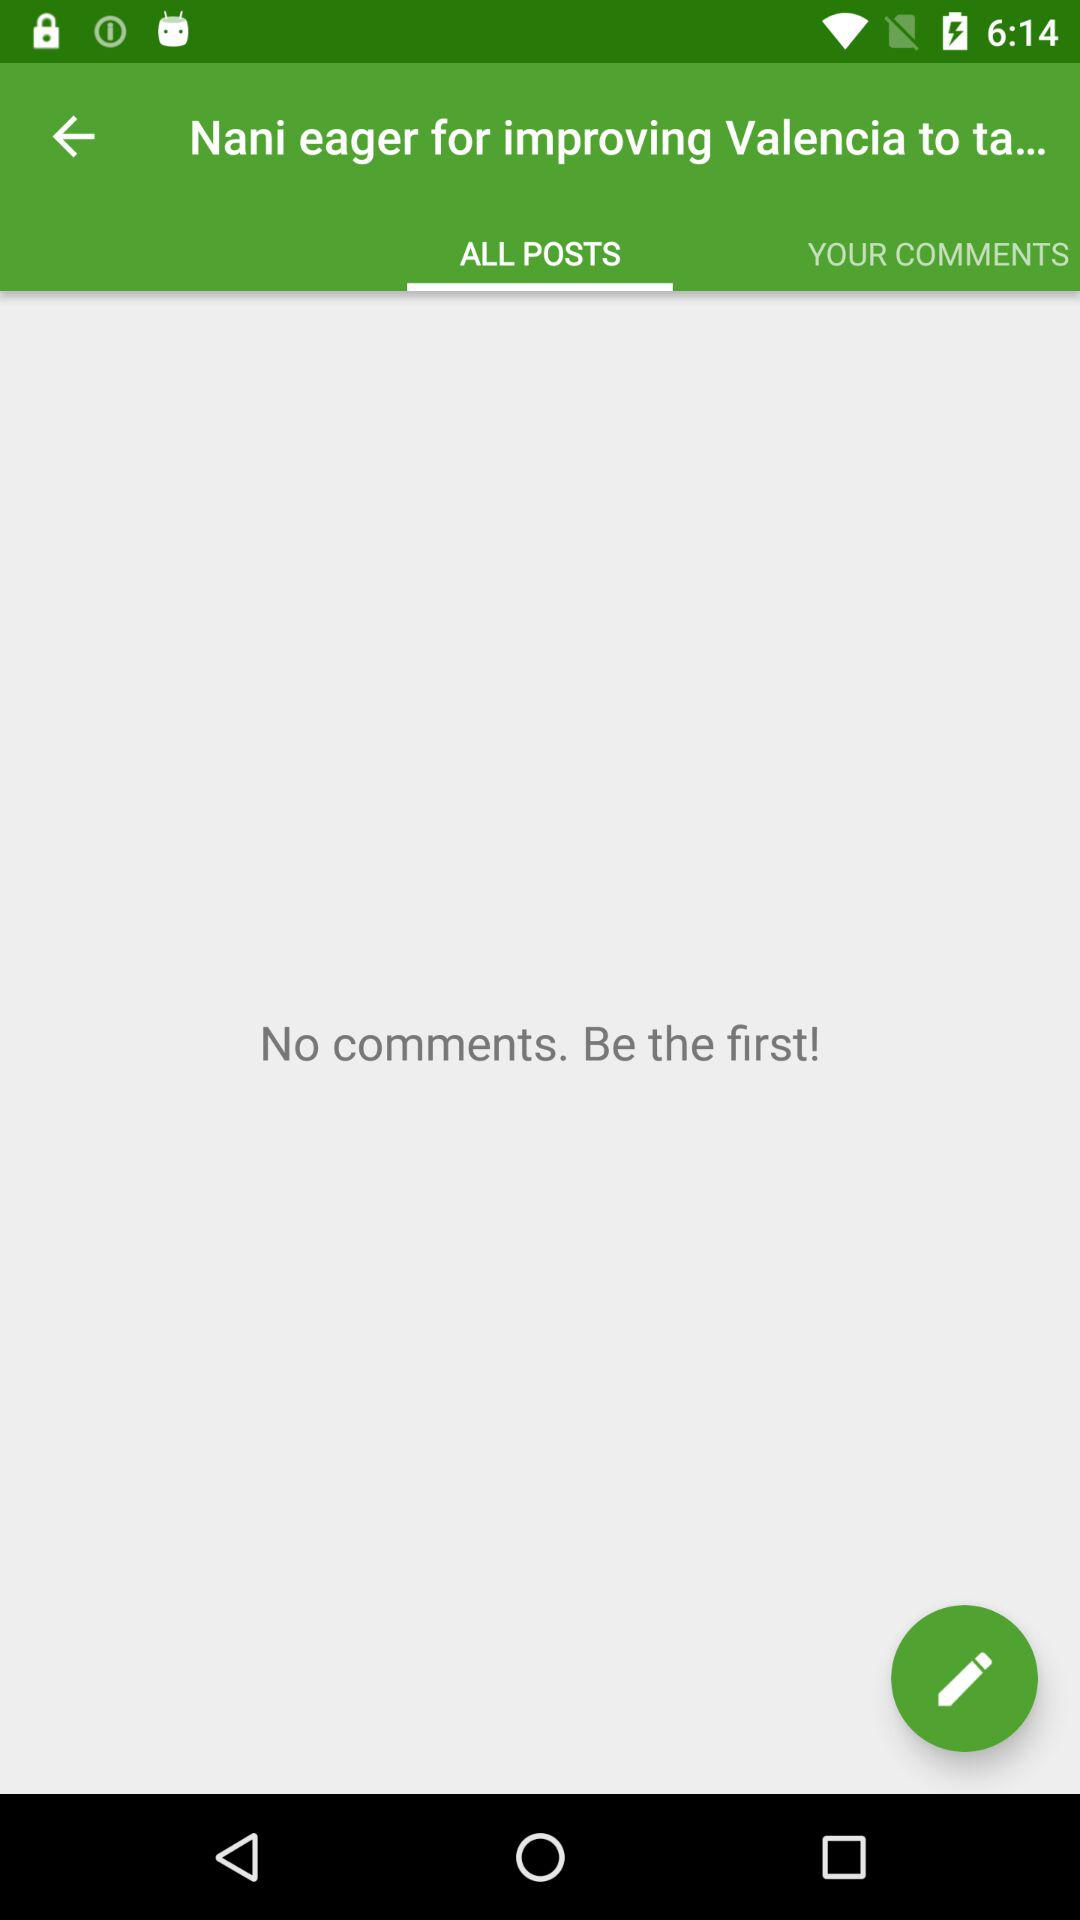 Image resolution: width=1080 pixels, height=1920 pixels. Describe the element at coordinates (964, 1678) in the screenshot. I see `add comment` at that location.